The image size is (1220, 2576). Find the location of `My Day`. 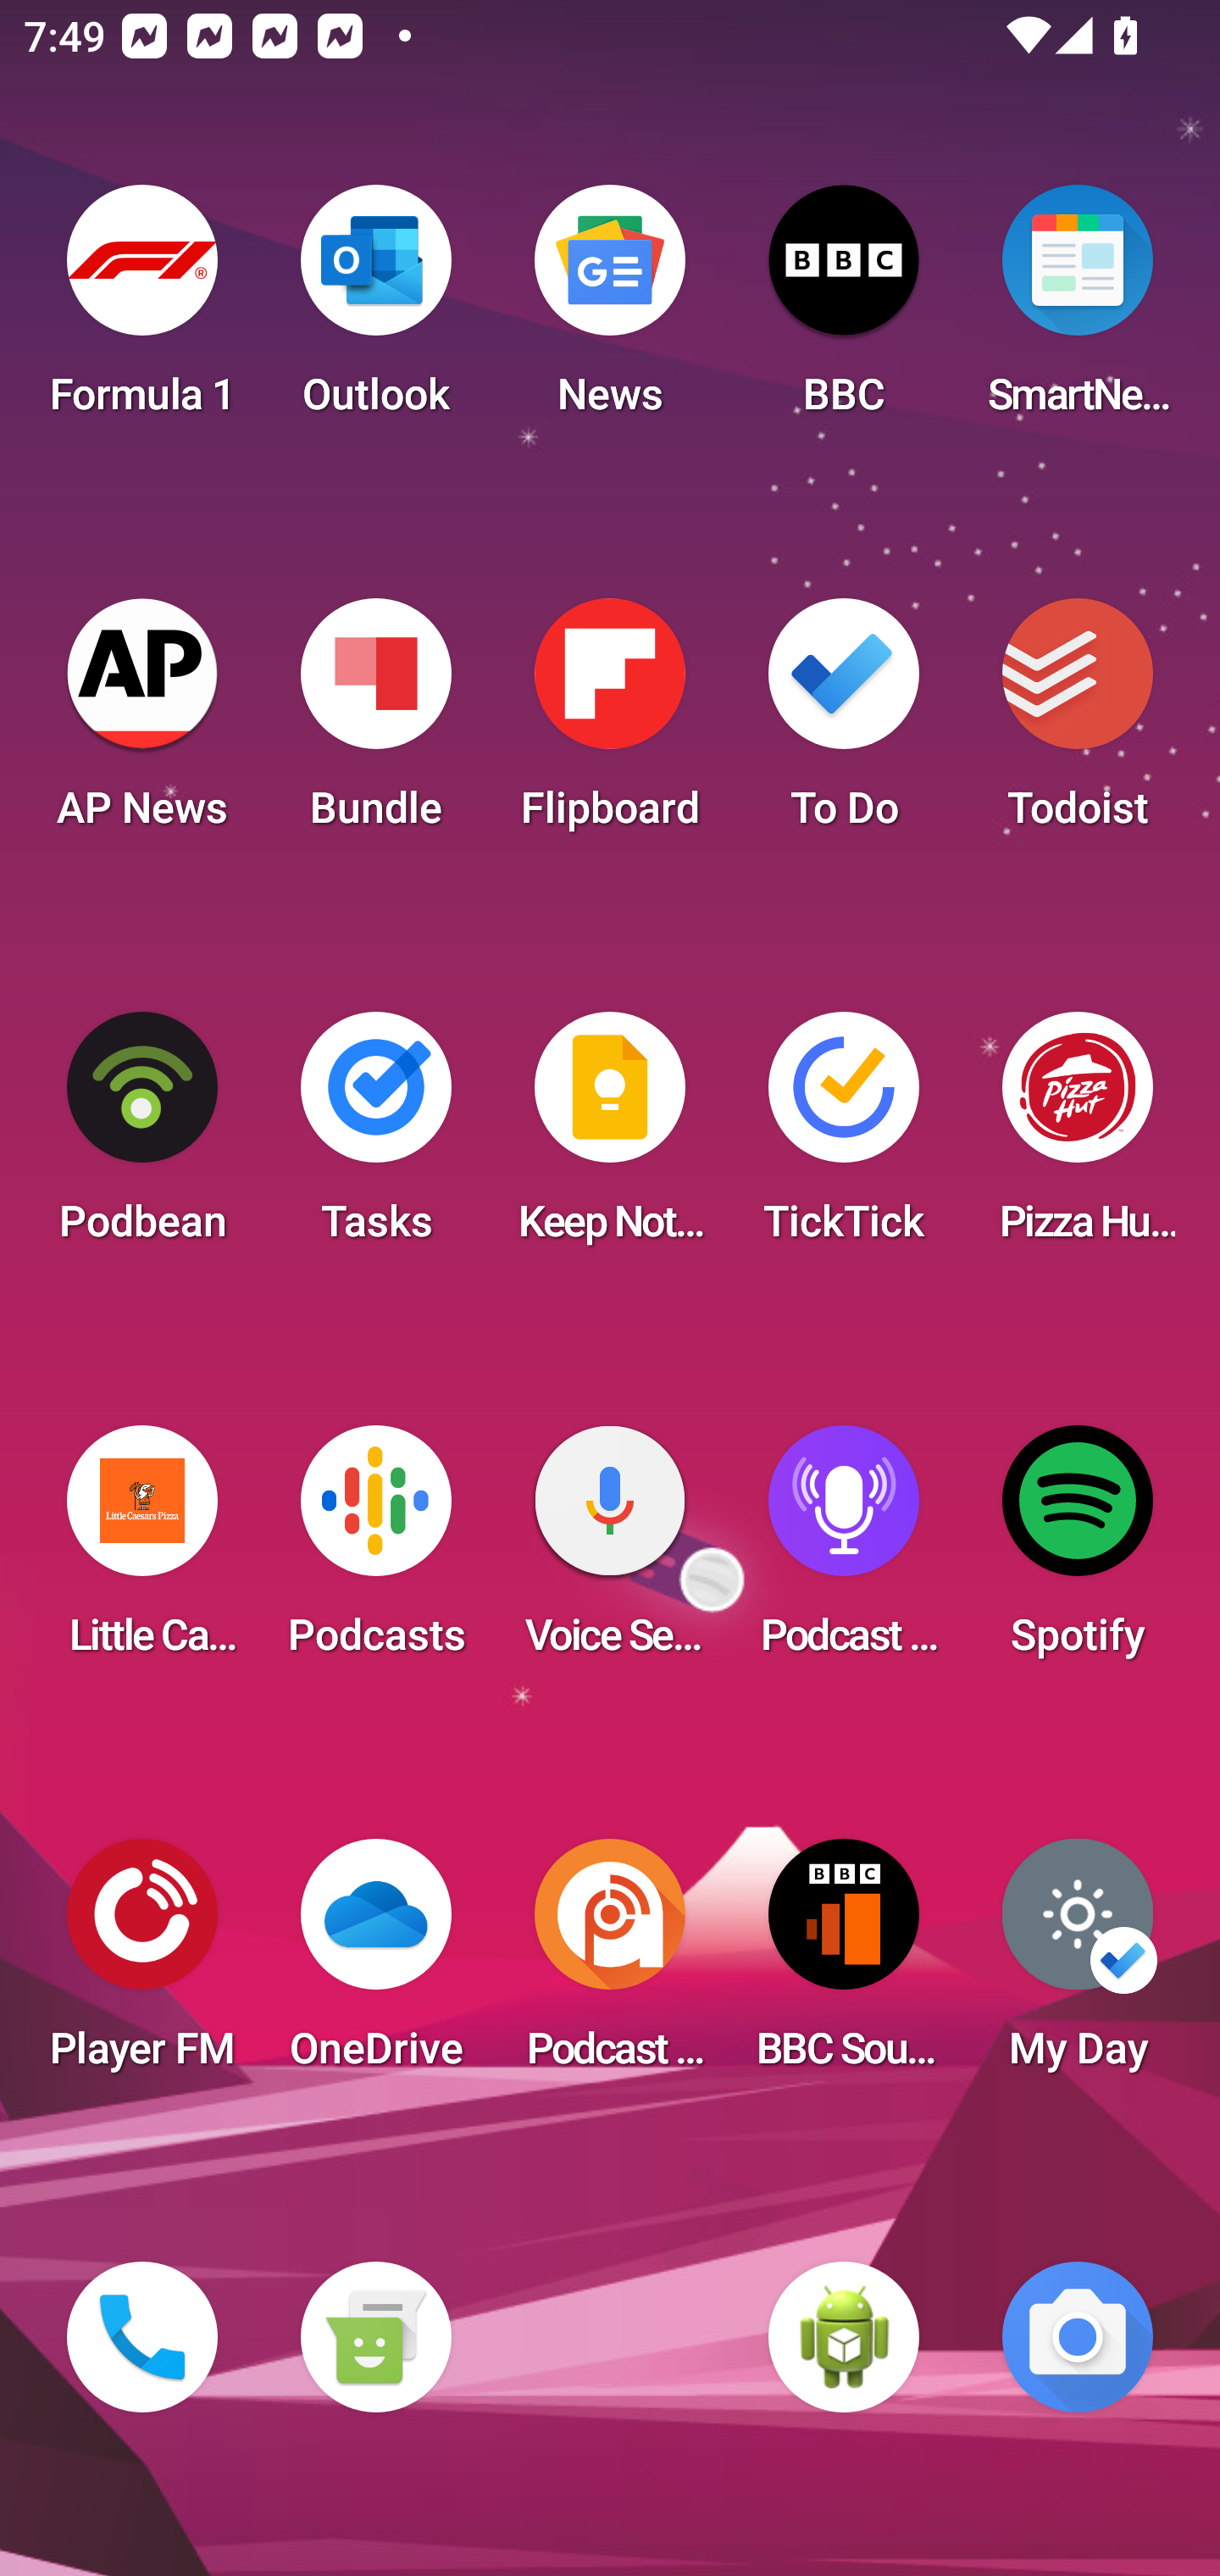

My Day is located at coordinates (1078, 1964).